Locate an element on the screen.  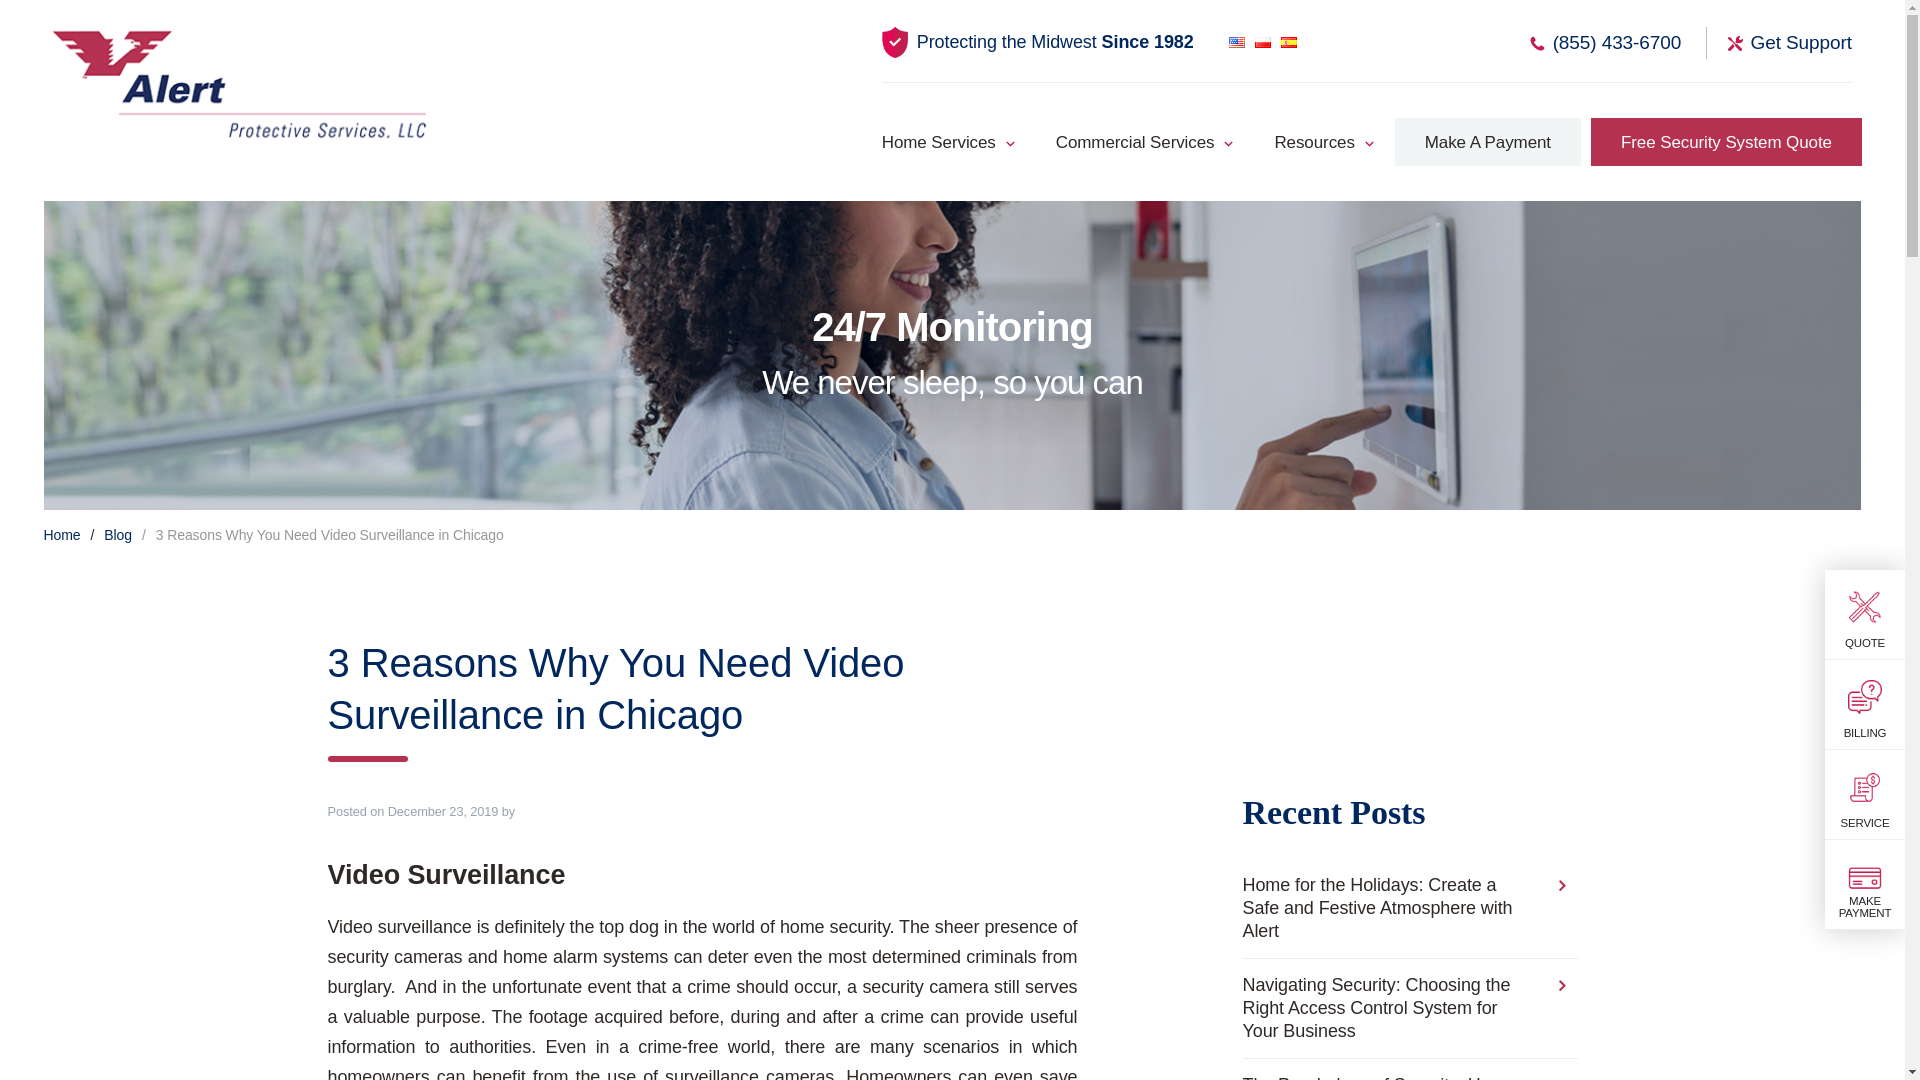
Resources is located at coordinates (1314, 146).